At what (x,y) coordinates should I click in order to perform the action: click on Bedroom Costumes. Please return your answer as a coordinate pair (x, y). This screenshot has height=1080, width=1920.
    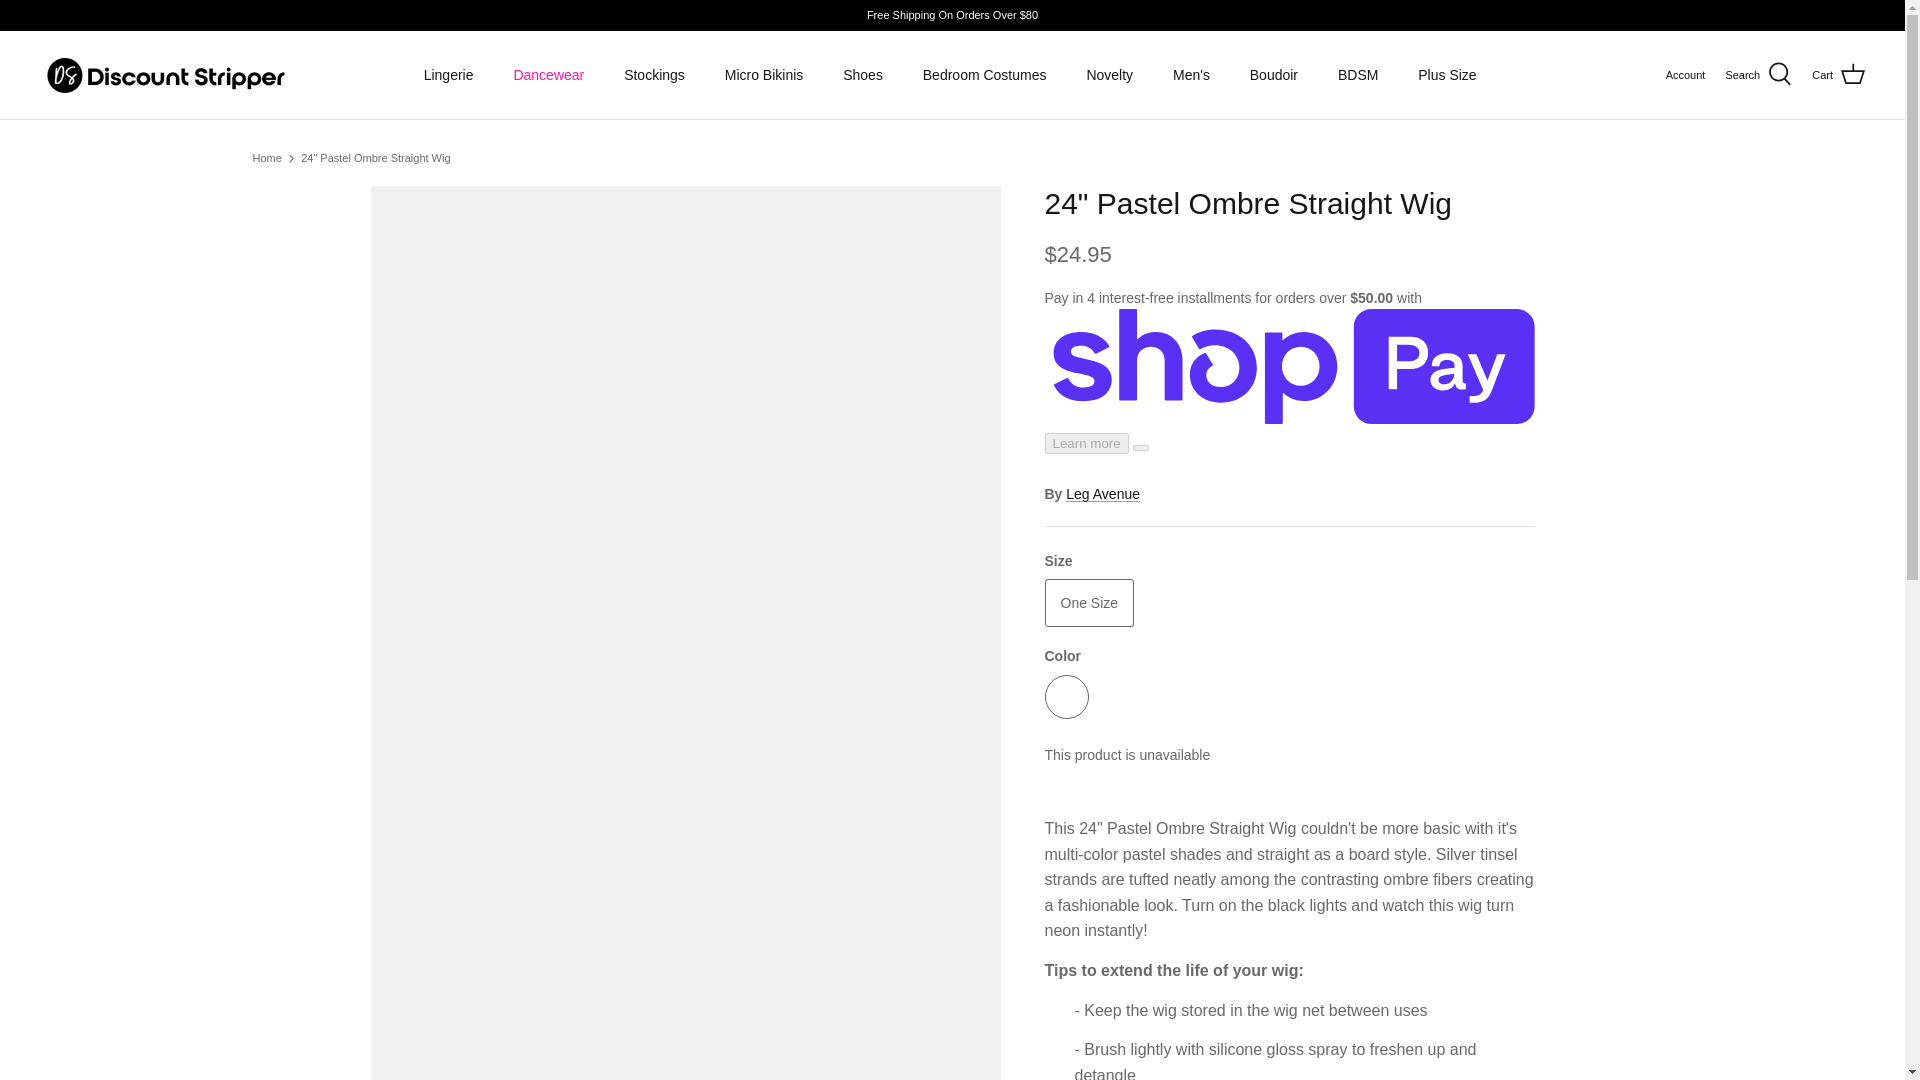
    Looking at the image, I should click on (984, 76).